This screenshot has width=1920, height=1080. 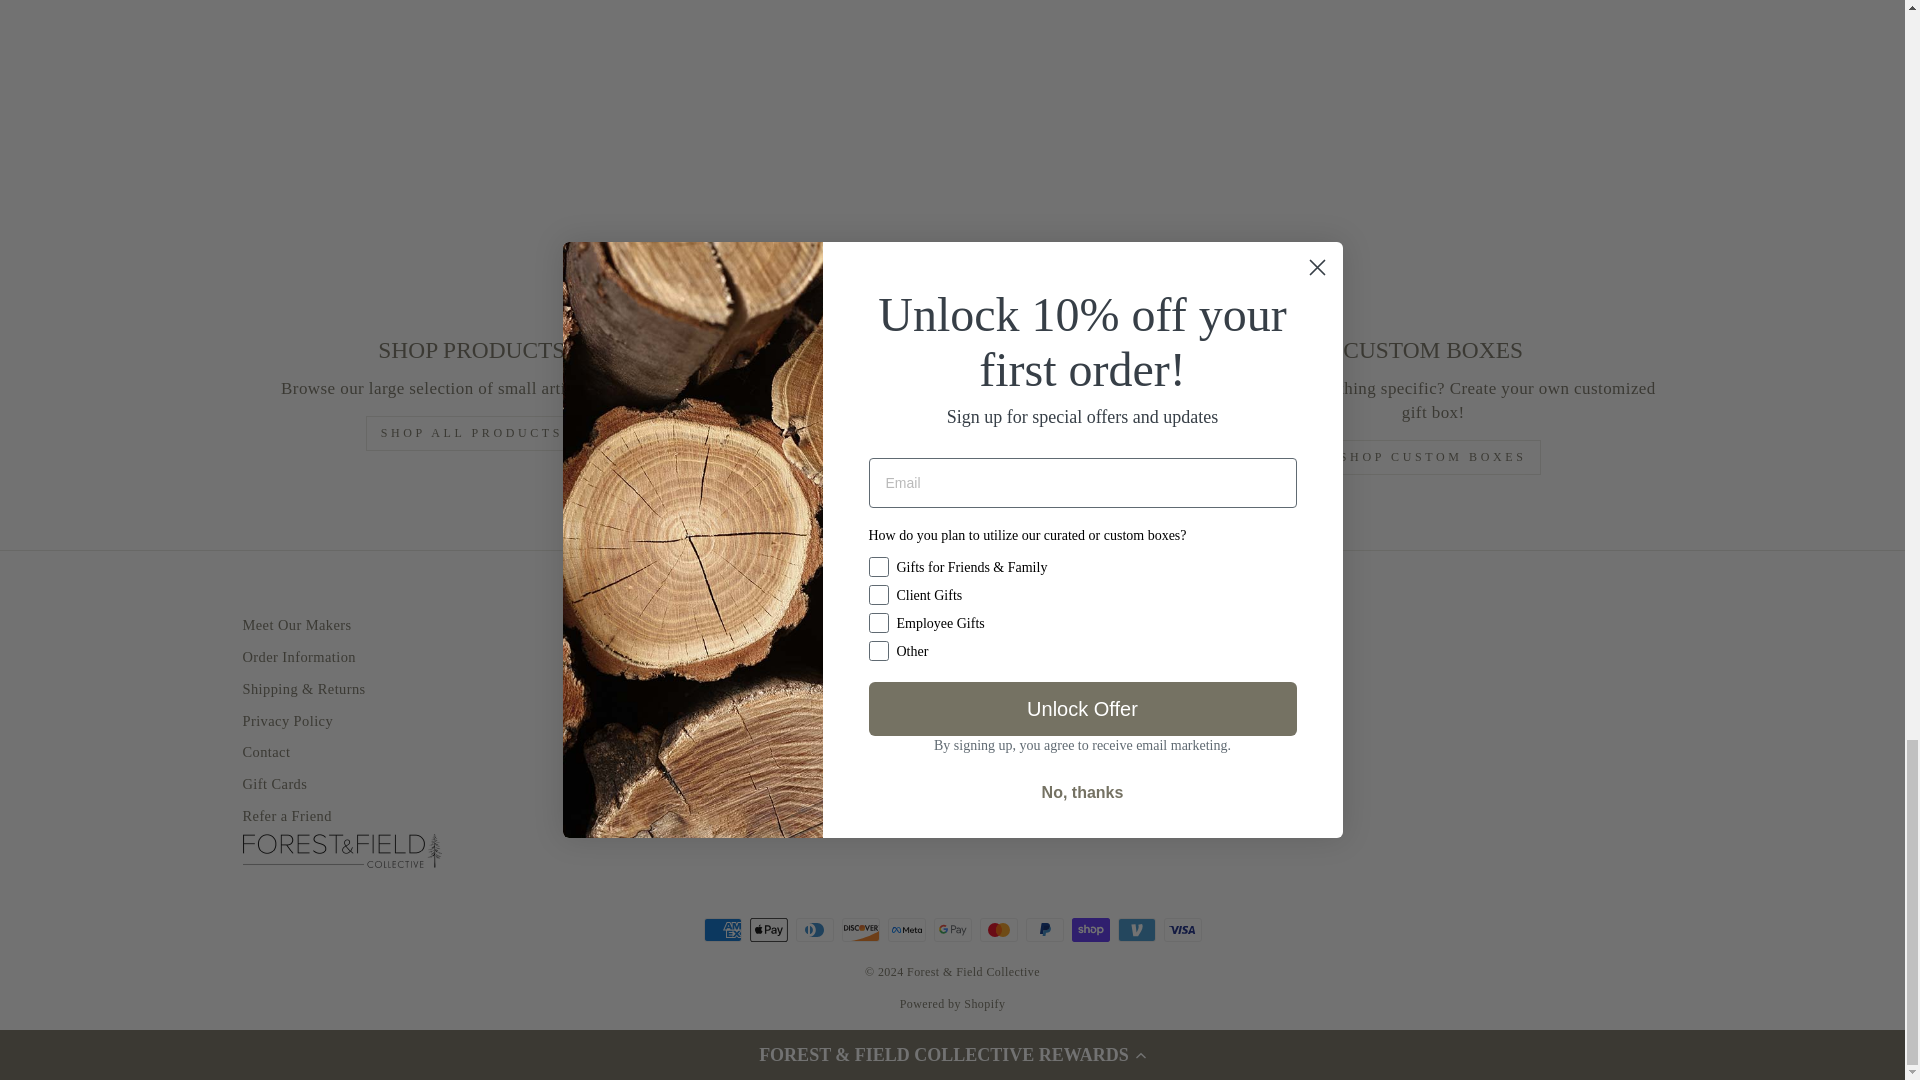 I want to click on Venmo, so click(x=1136, y=930).